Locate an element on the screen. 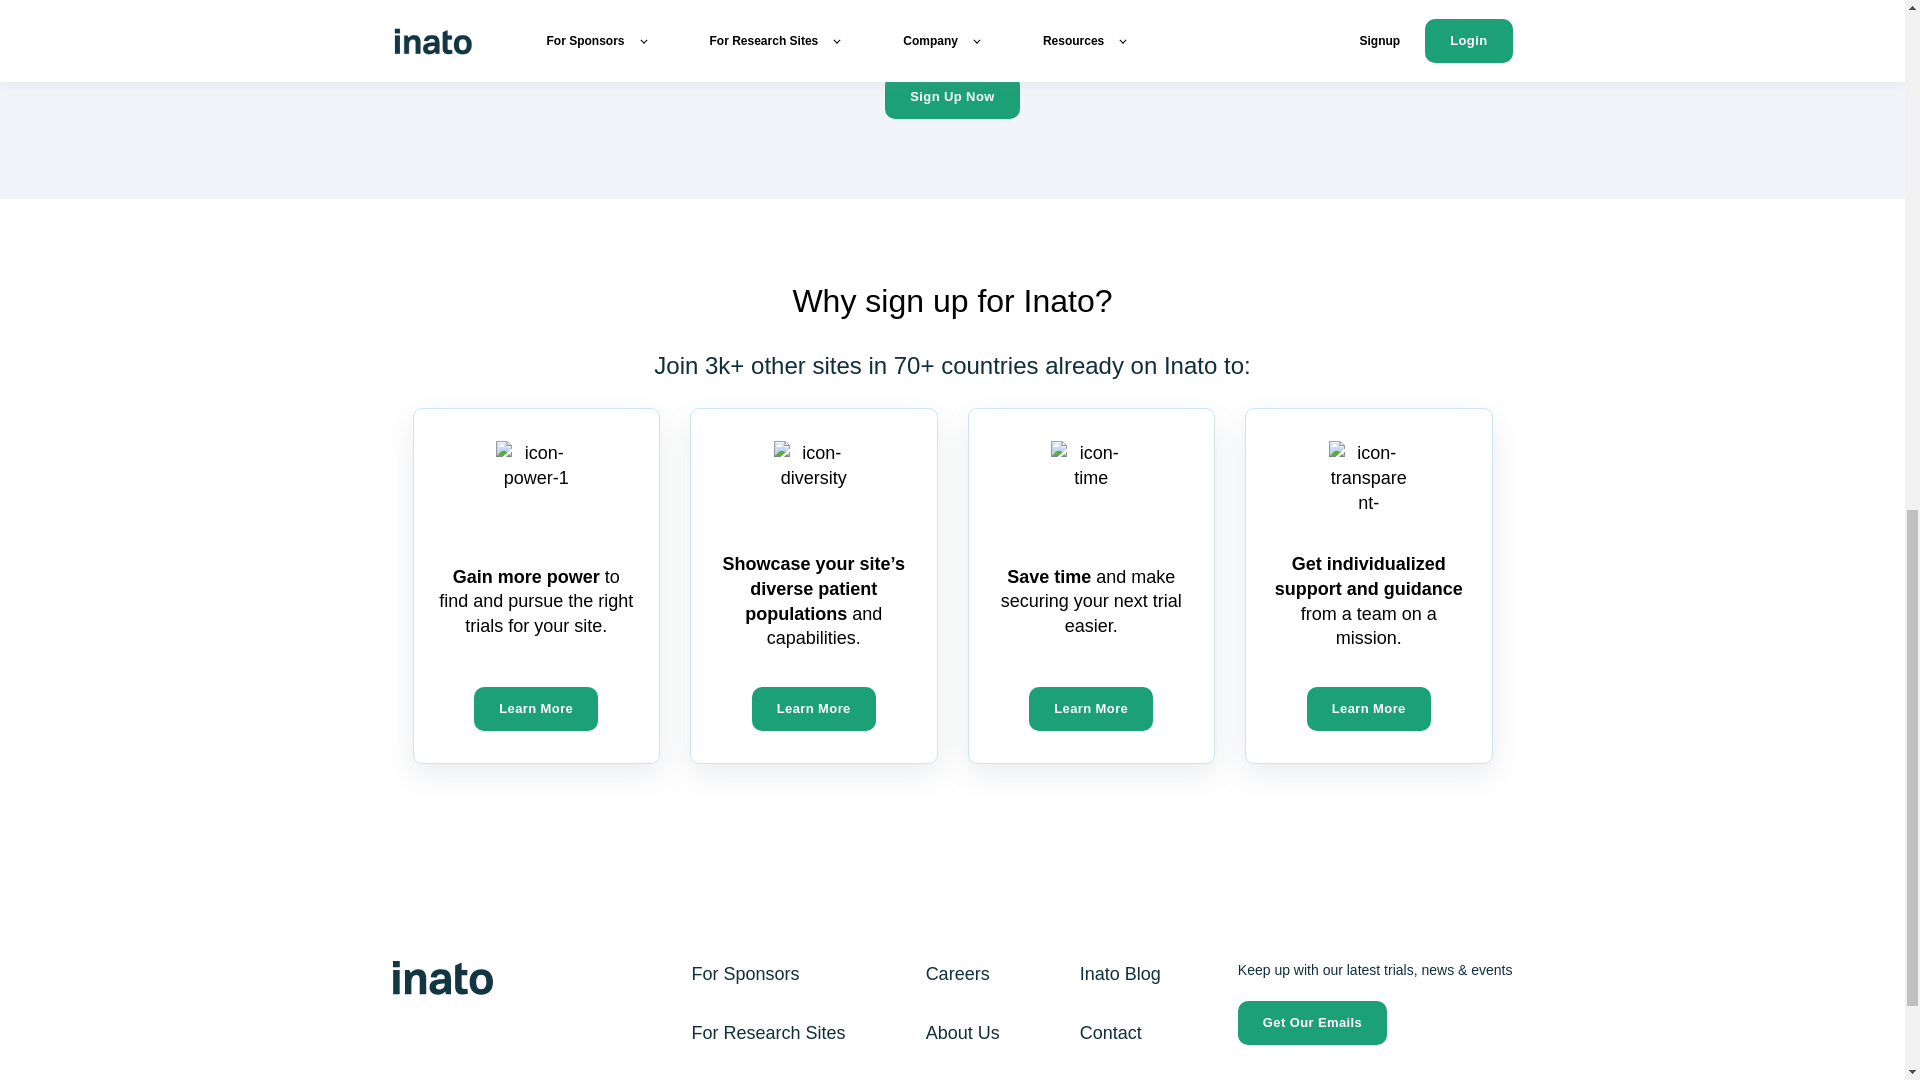 This screenshot has width=1920, height=1080. Learn More is located at coordinates (1091, 708).